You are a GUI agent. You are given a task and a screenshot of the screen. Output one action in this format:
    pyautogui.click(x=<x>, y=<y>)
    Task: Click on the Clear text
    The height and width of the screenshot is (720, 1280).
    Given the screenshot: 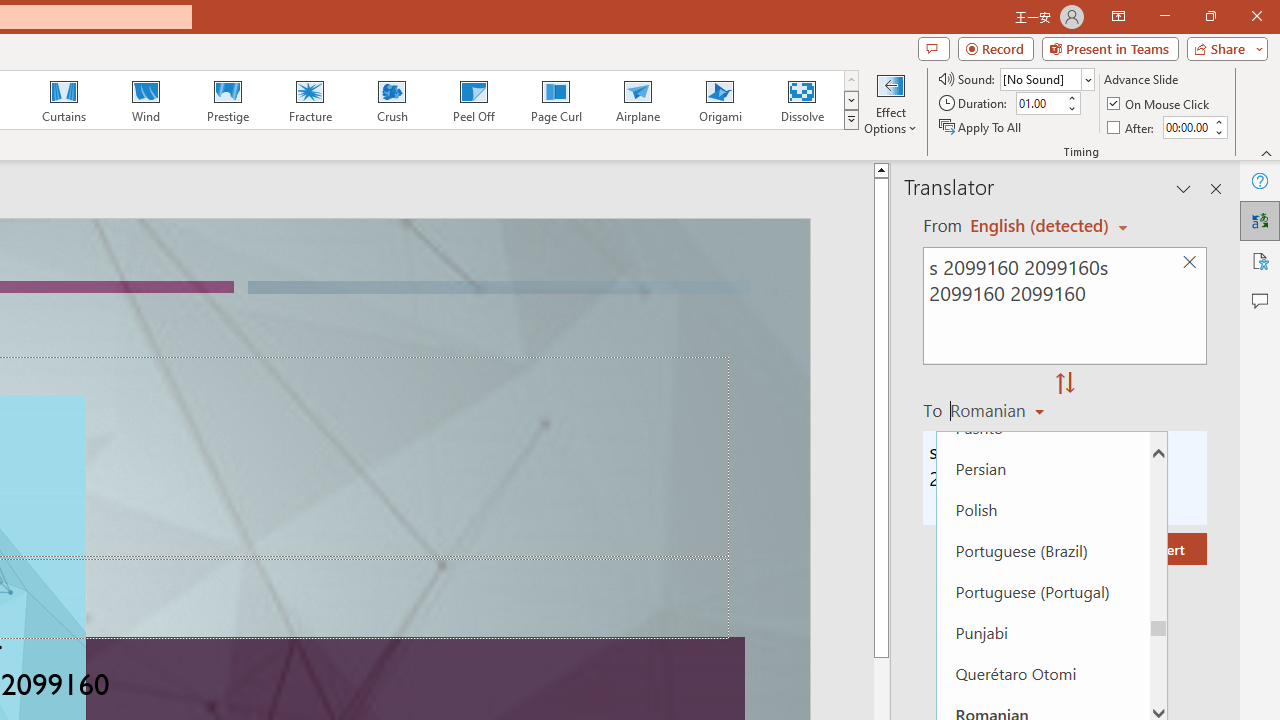 What is the action you would take?
    pyautogui.click(x=1189, y=262)
    